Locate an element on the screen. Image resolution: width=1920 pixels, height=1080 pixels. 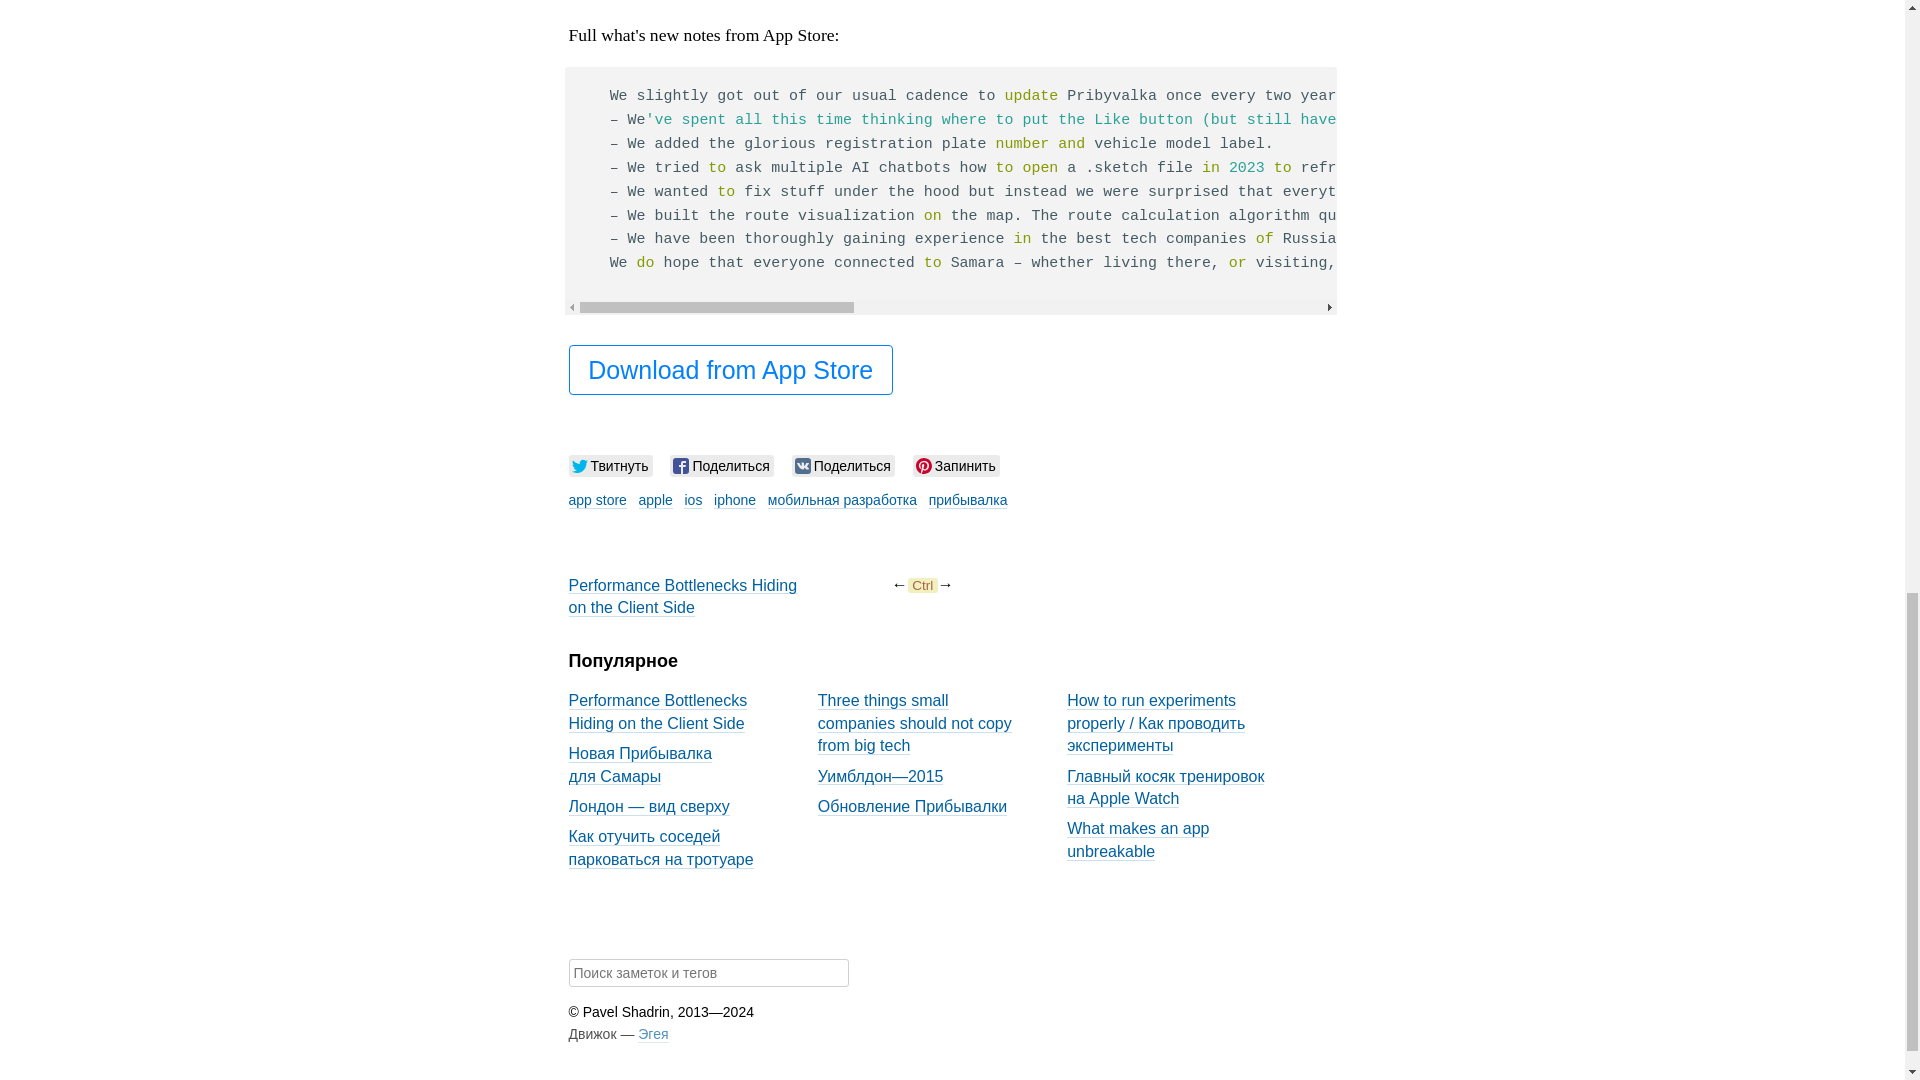
apple is located at coordinates (656, 500).